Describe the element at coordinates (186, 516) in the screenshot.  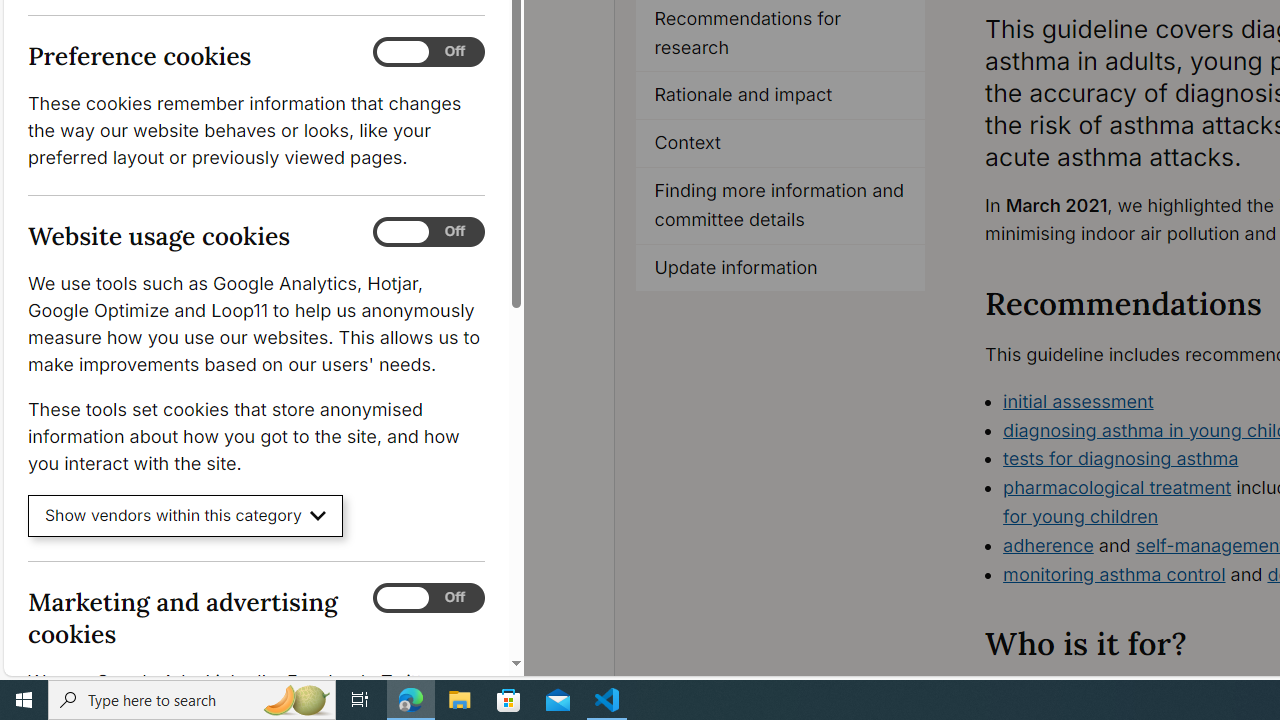
I see `Show vendors within this category` at that location.